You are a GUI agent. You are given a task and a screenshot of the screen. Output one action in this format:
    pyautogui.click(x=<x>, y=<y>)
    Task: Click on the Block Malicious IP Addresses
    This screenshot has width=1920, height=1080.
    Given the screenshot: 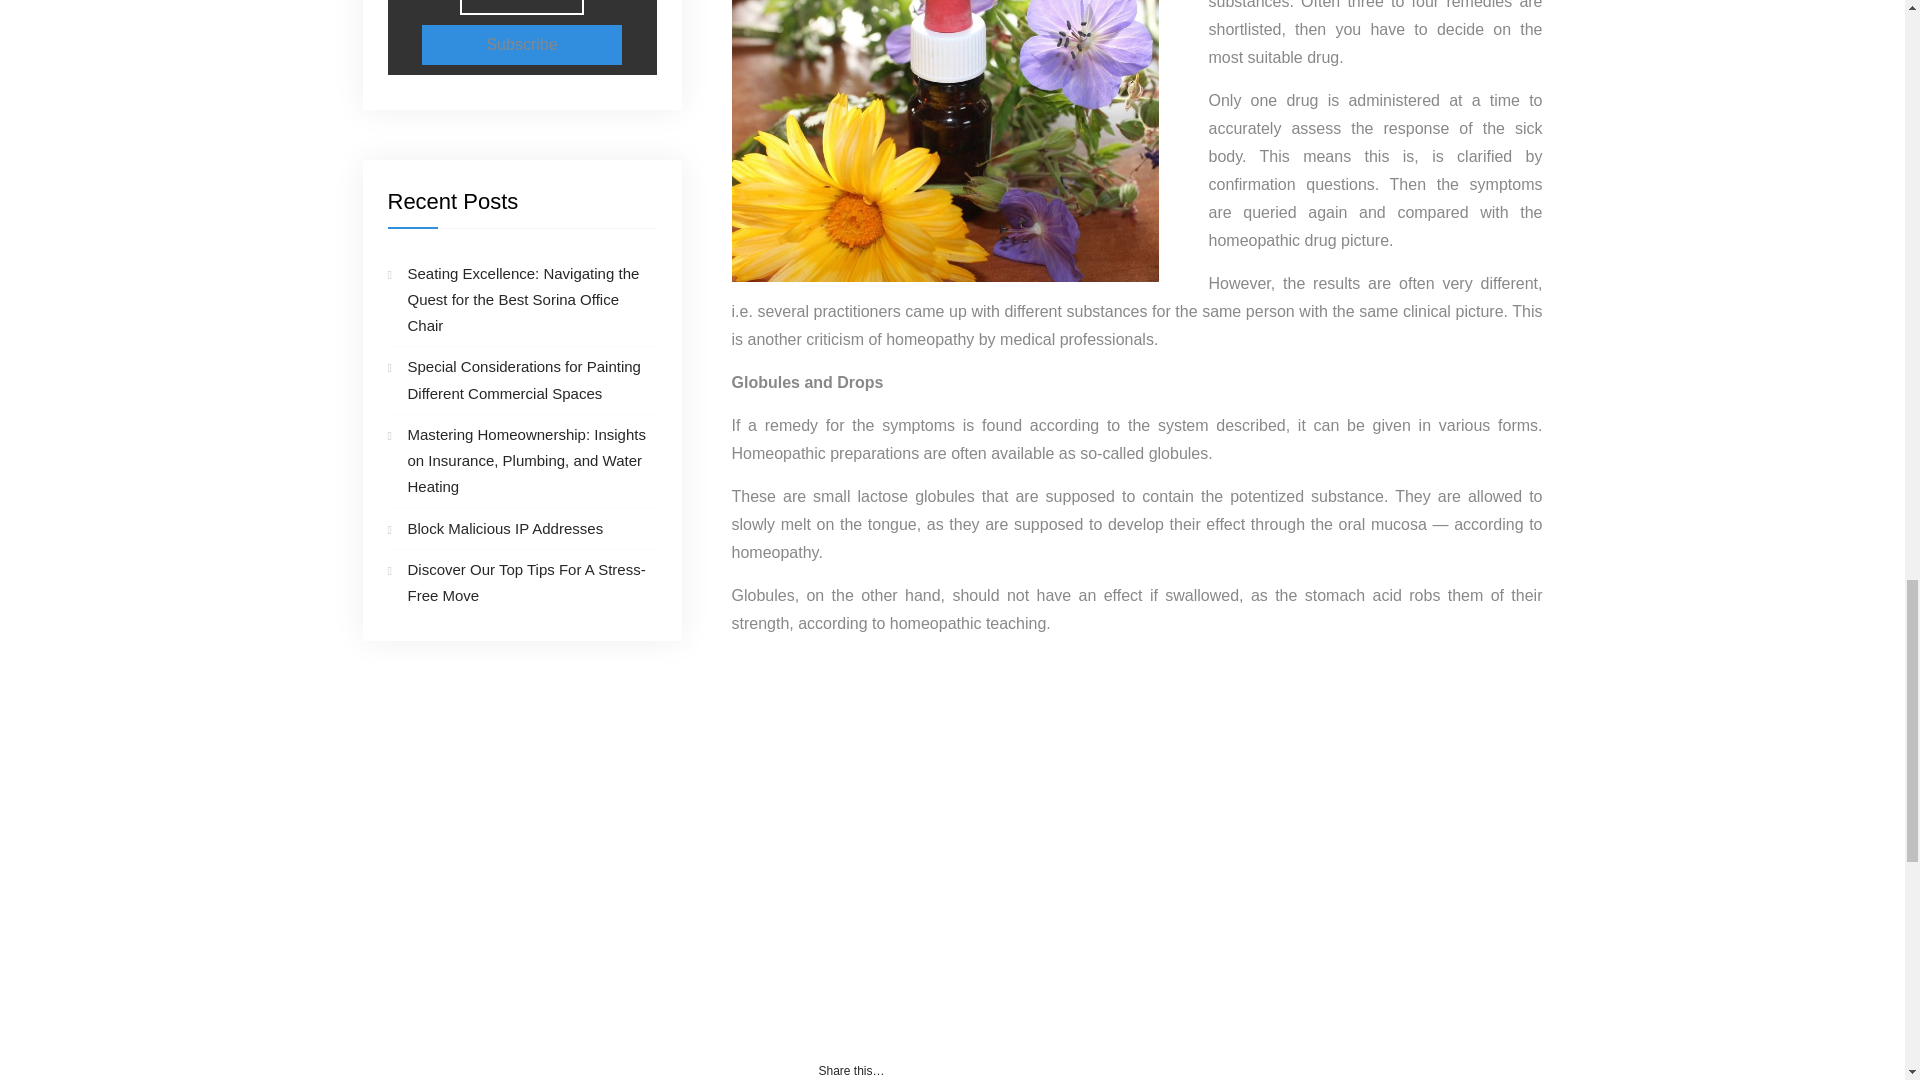 What is the action you would take?
    pyautogui.click(x=506, y=528)
    